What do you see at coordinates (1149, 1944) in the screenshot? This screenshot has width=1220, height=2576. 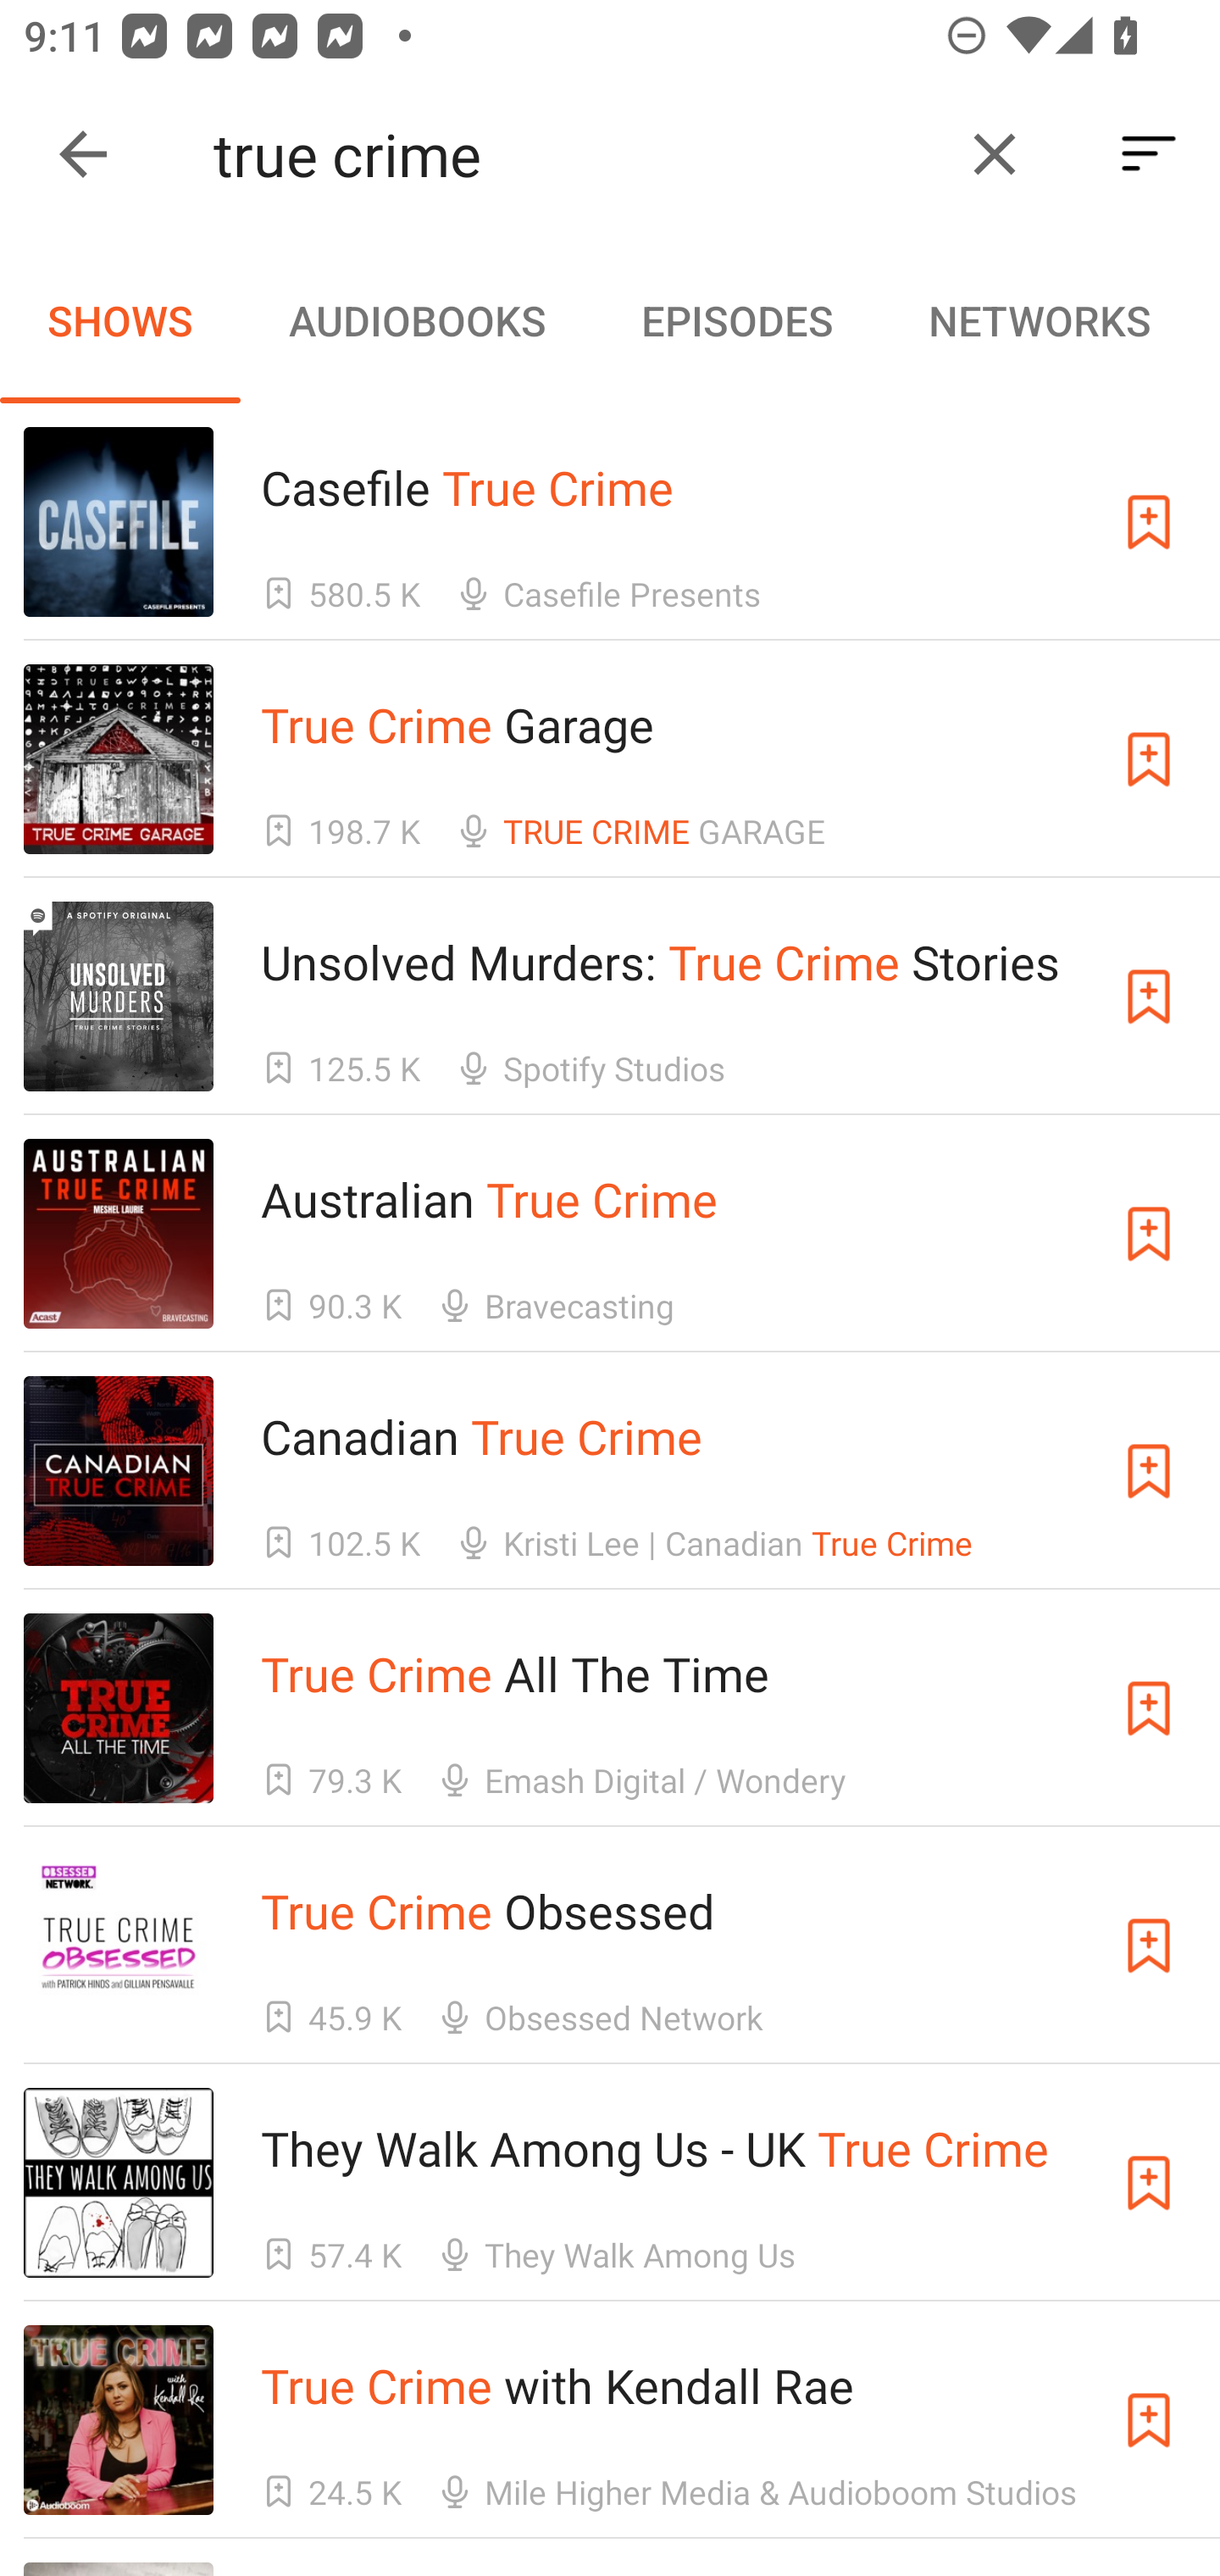 I see `Subscribe` at bounding box center [1149, 1944].